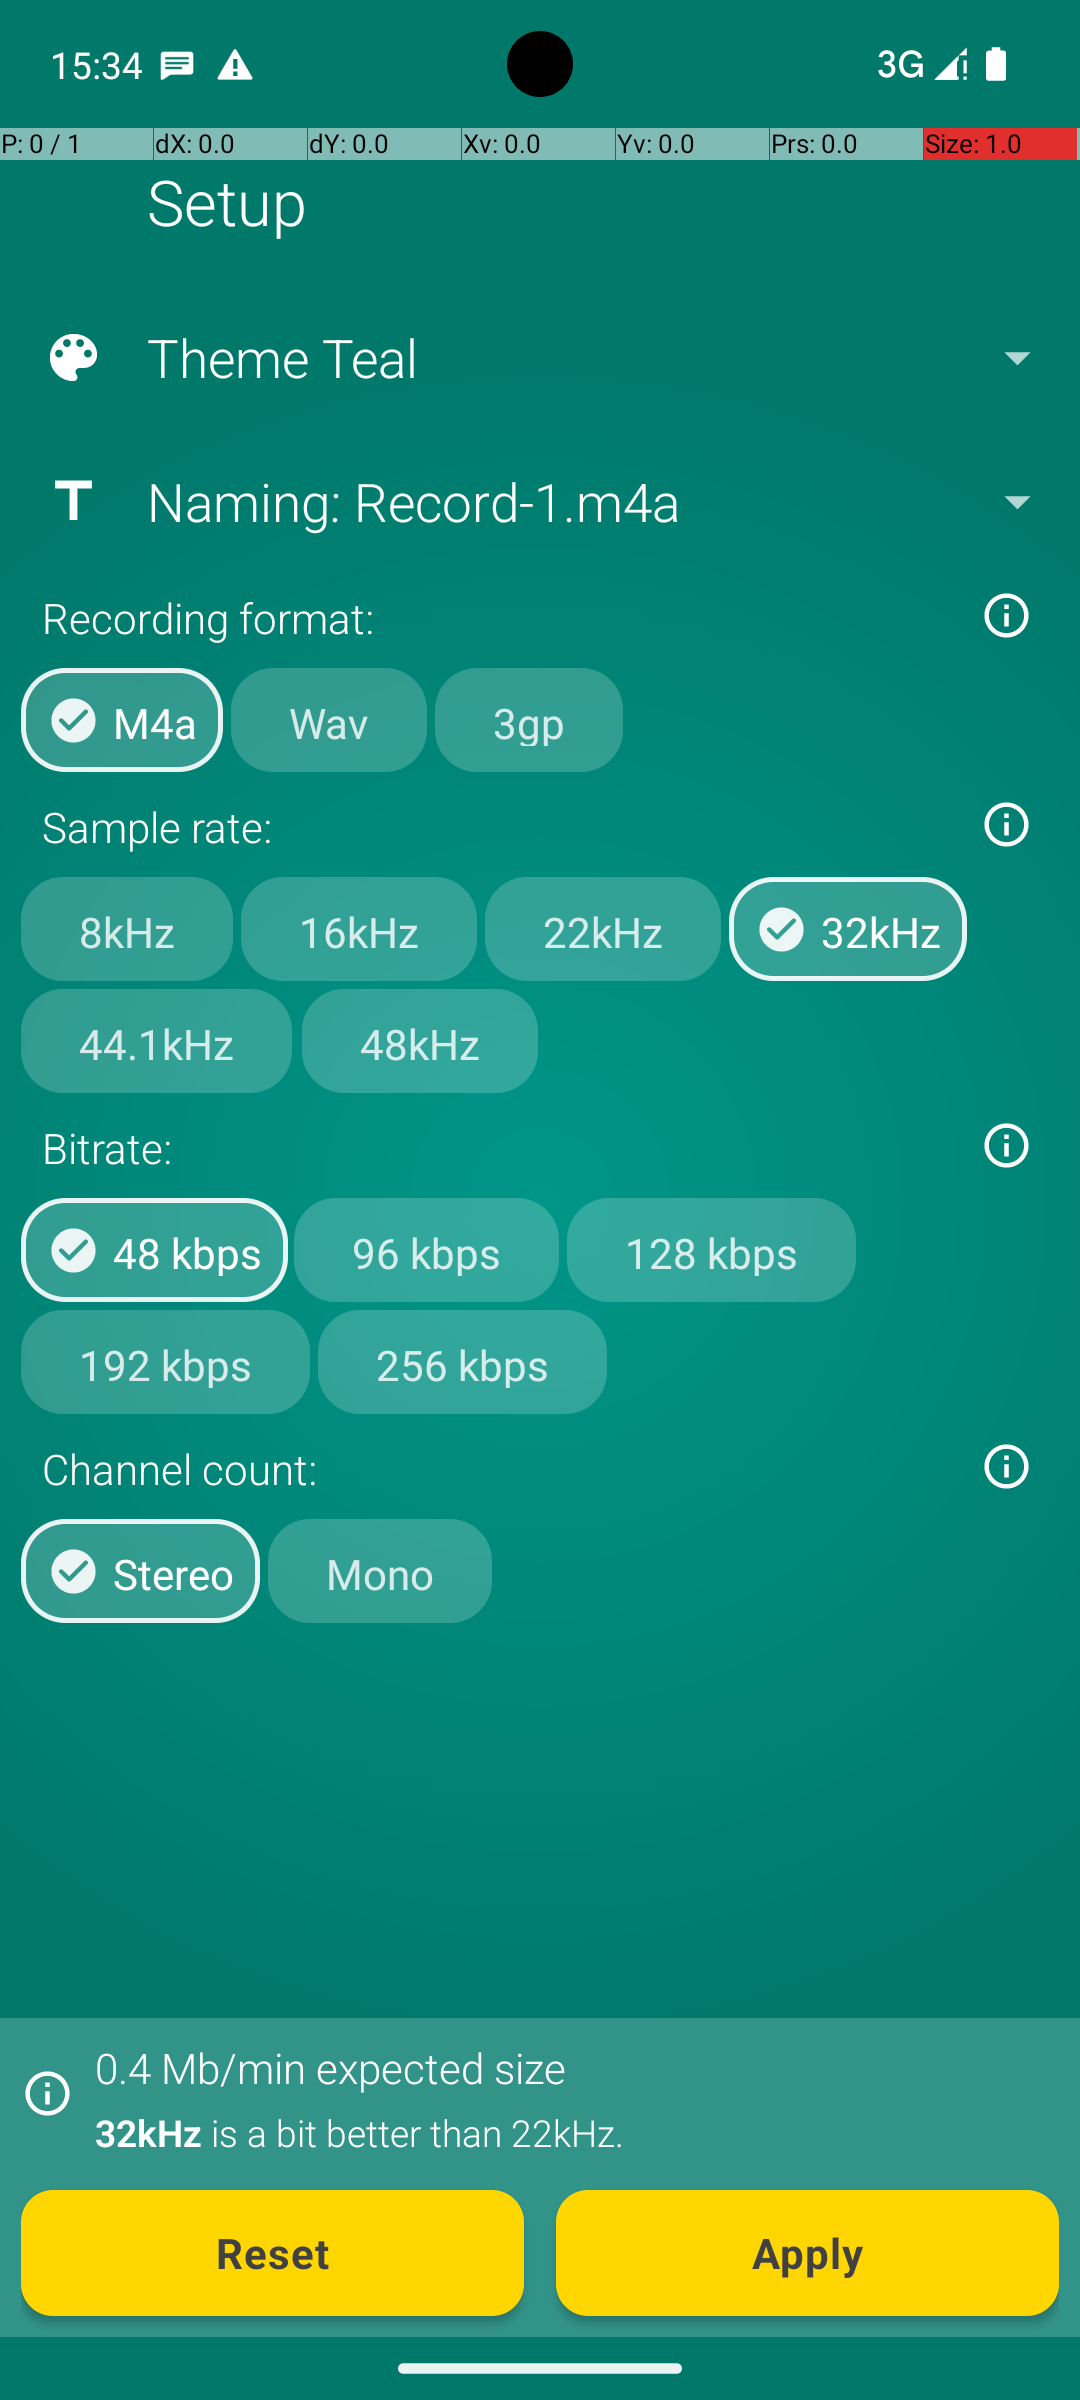 Image resolution: width=1080 pixels, height=2400 pixels. I want to click on SMS Messenger notification: , so click(177, 64).